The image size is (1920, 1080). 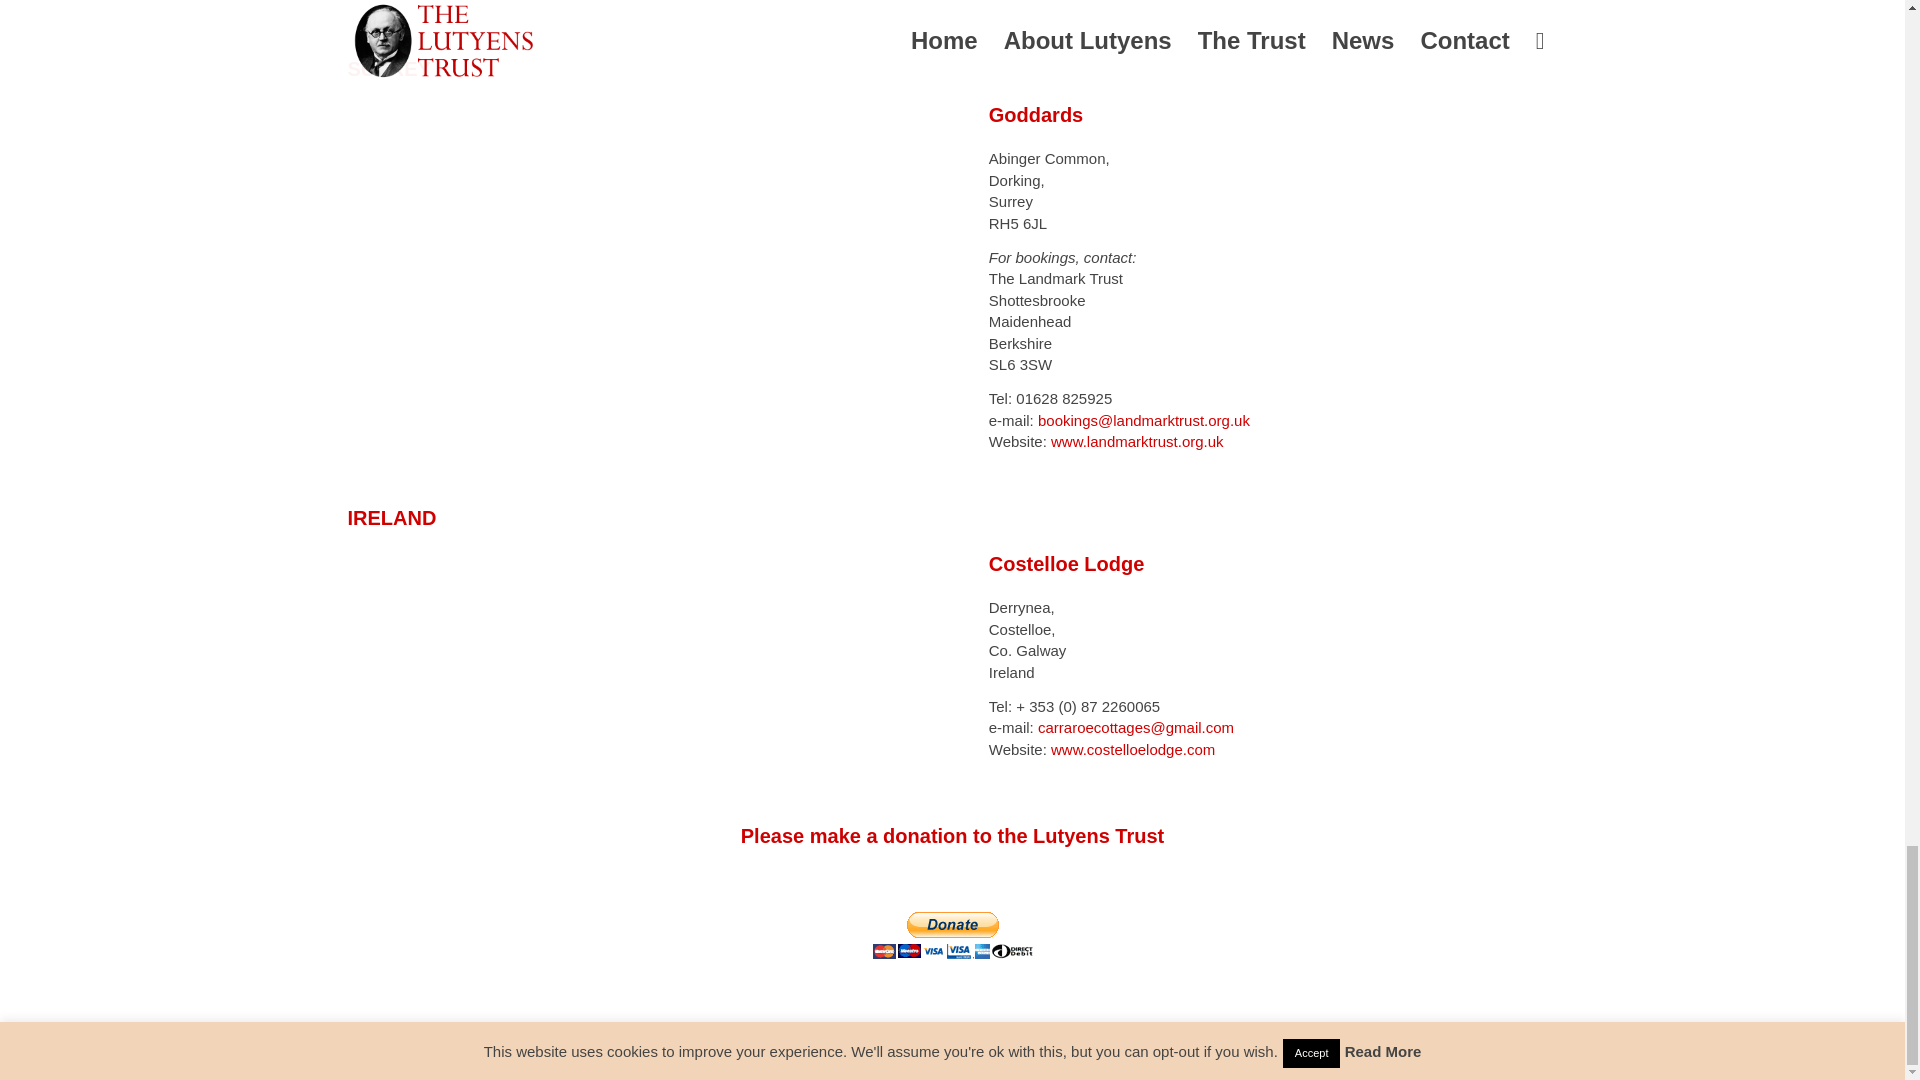 I want to click on PayPal - The safer, easier way to pay online!, so click(x=952, y=935).